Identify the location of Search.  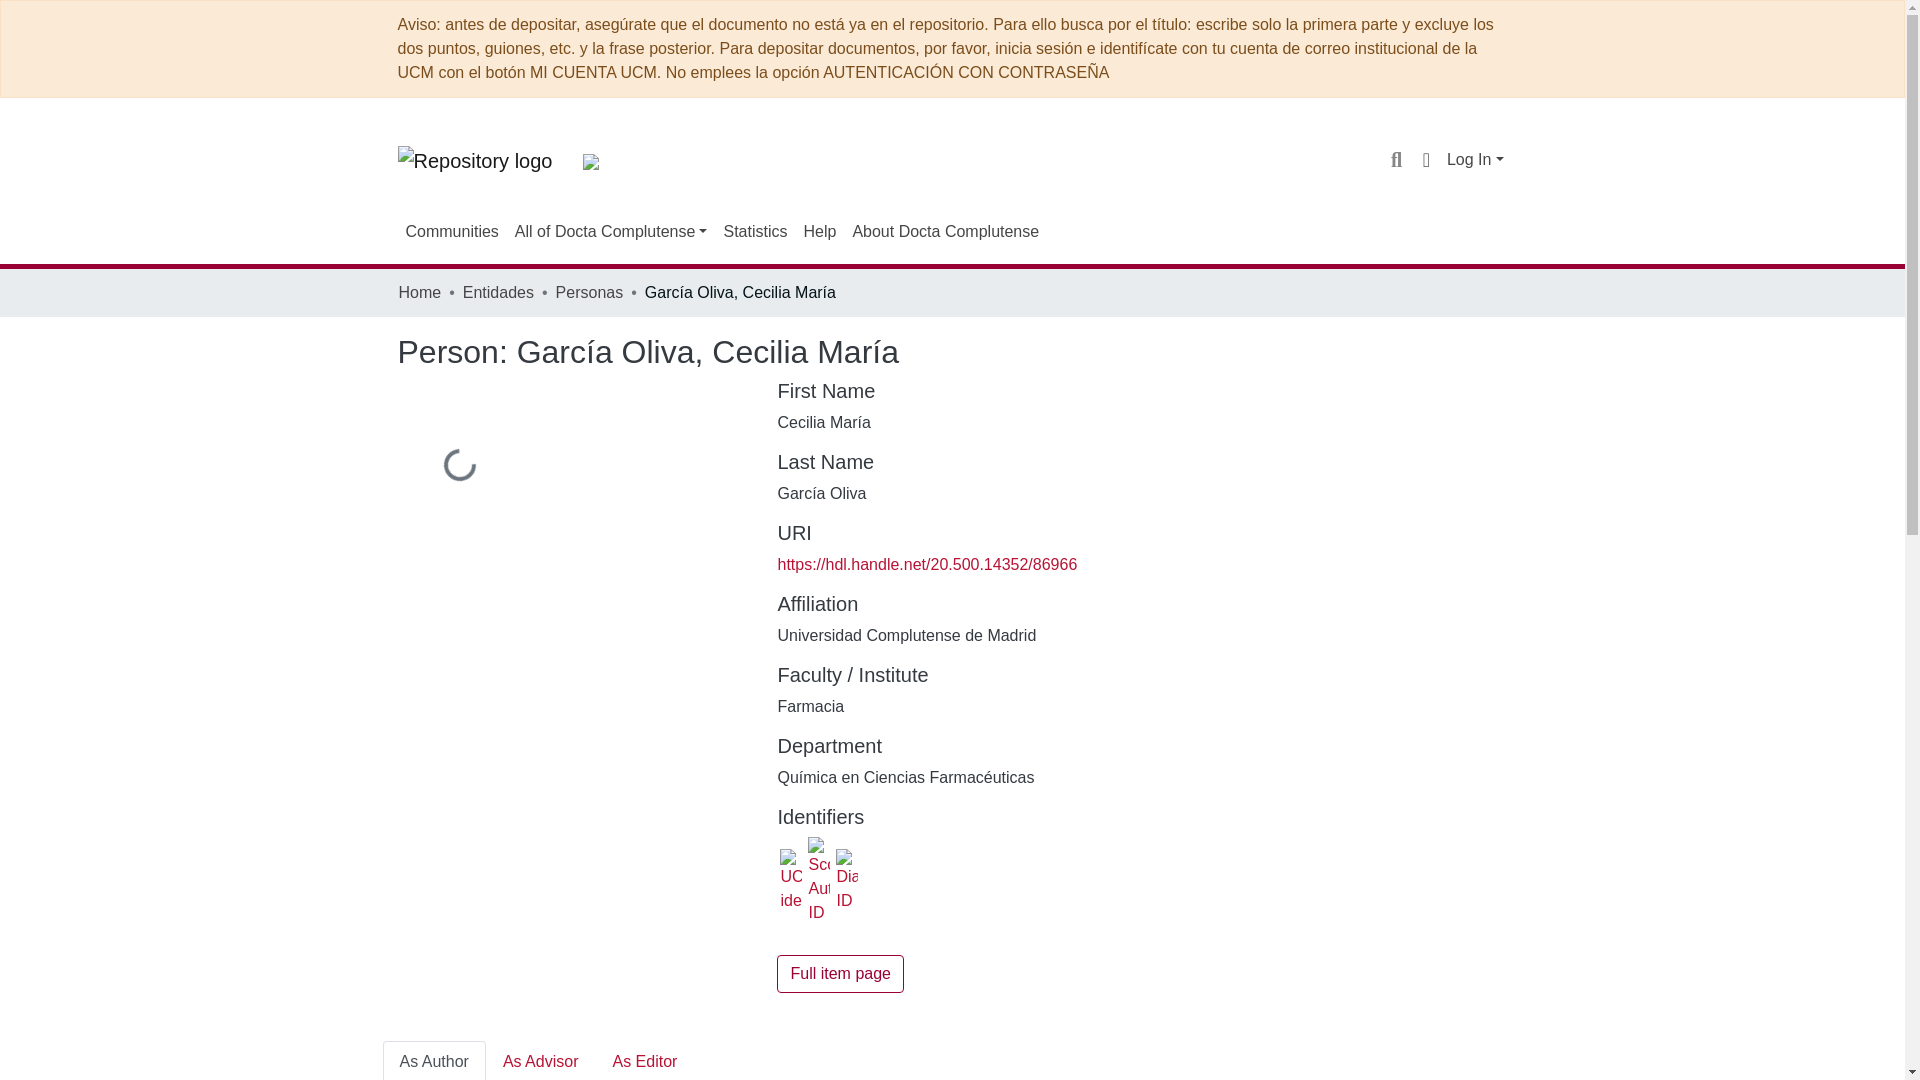
(1396, 159).